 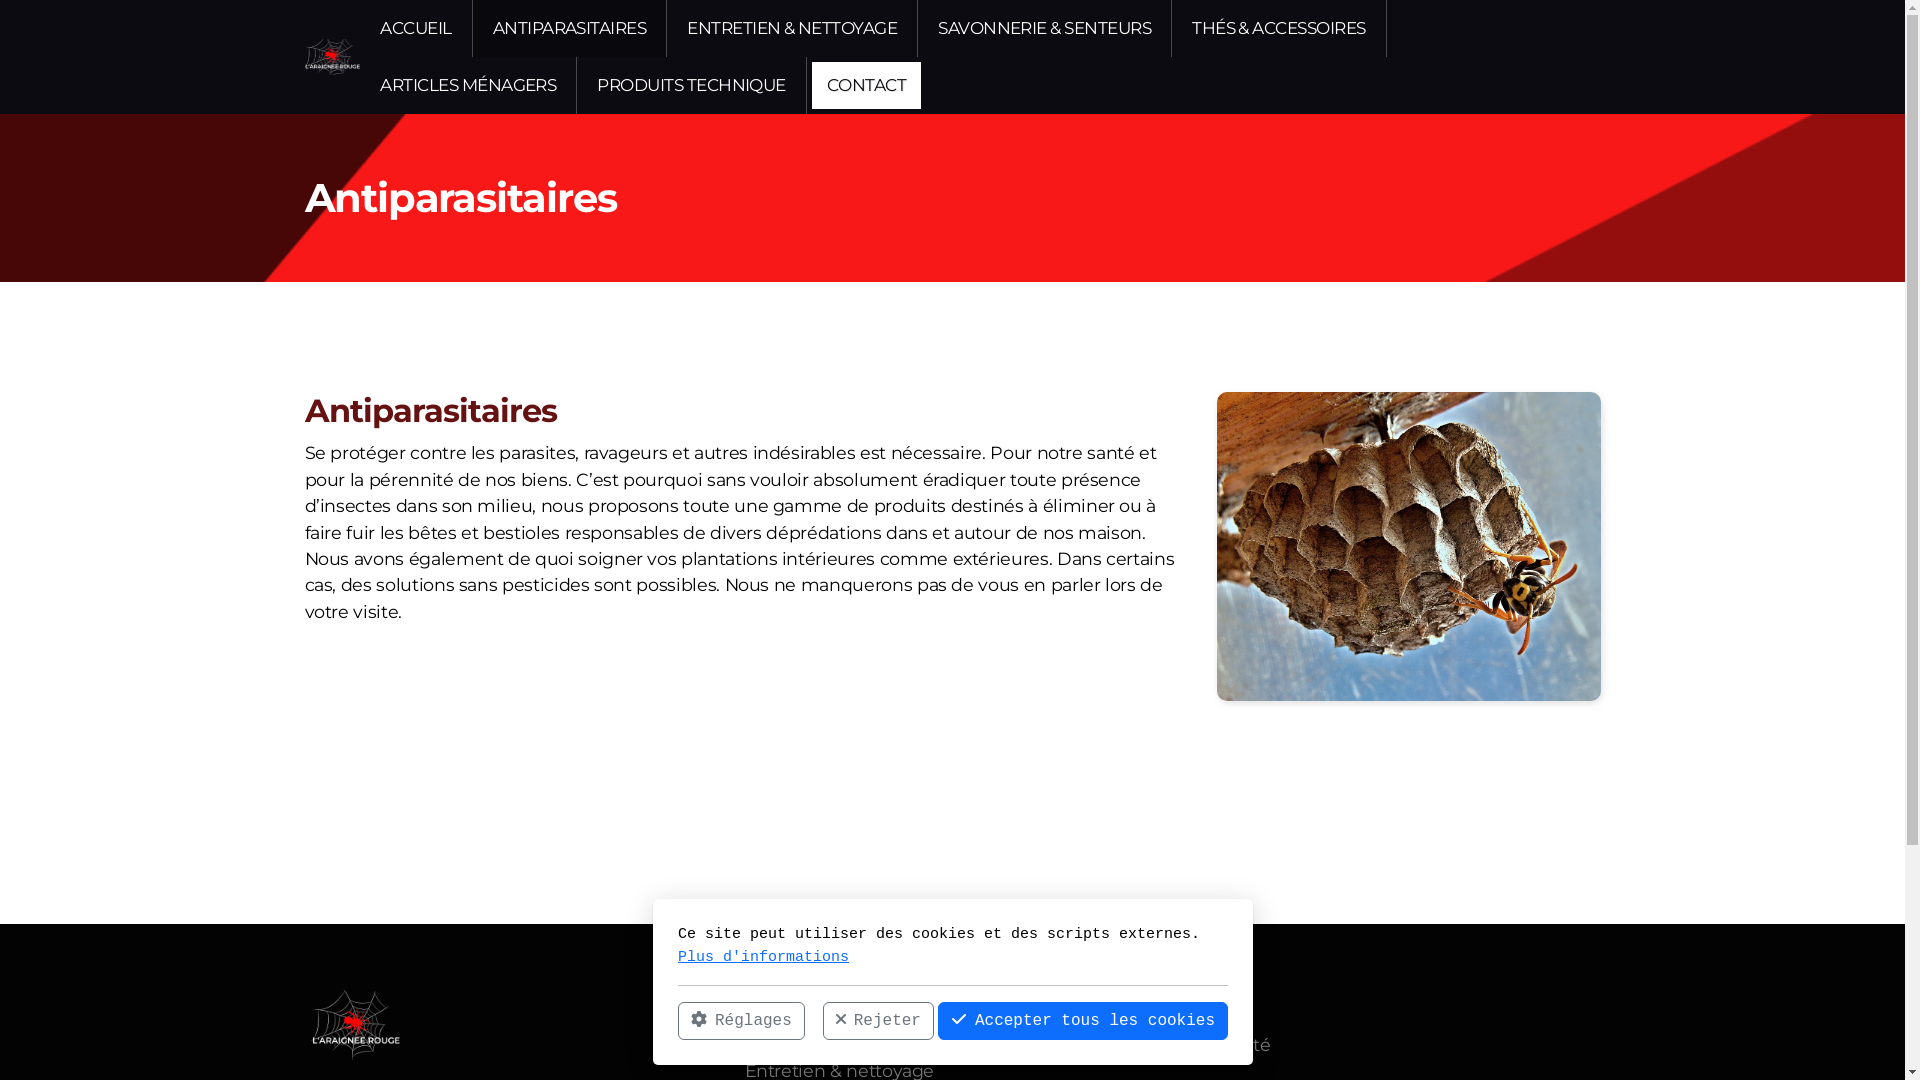 What do you see at coordinates (570, 28) in the screenshot?
I see `ANTIPARASITAIRES` at bounding box center [570, 28].